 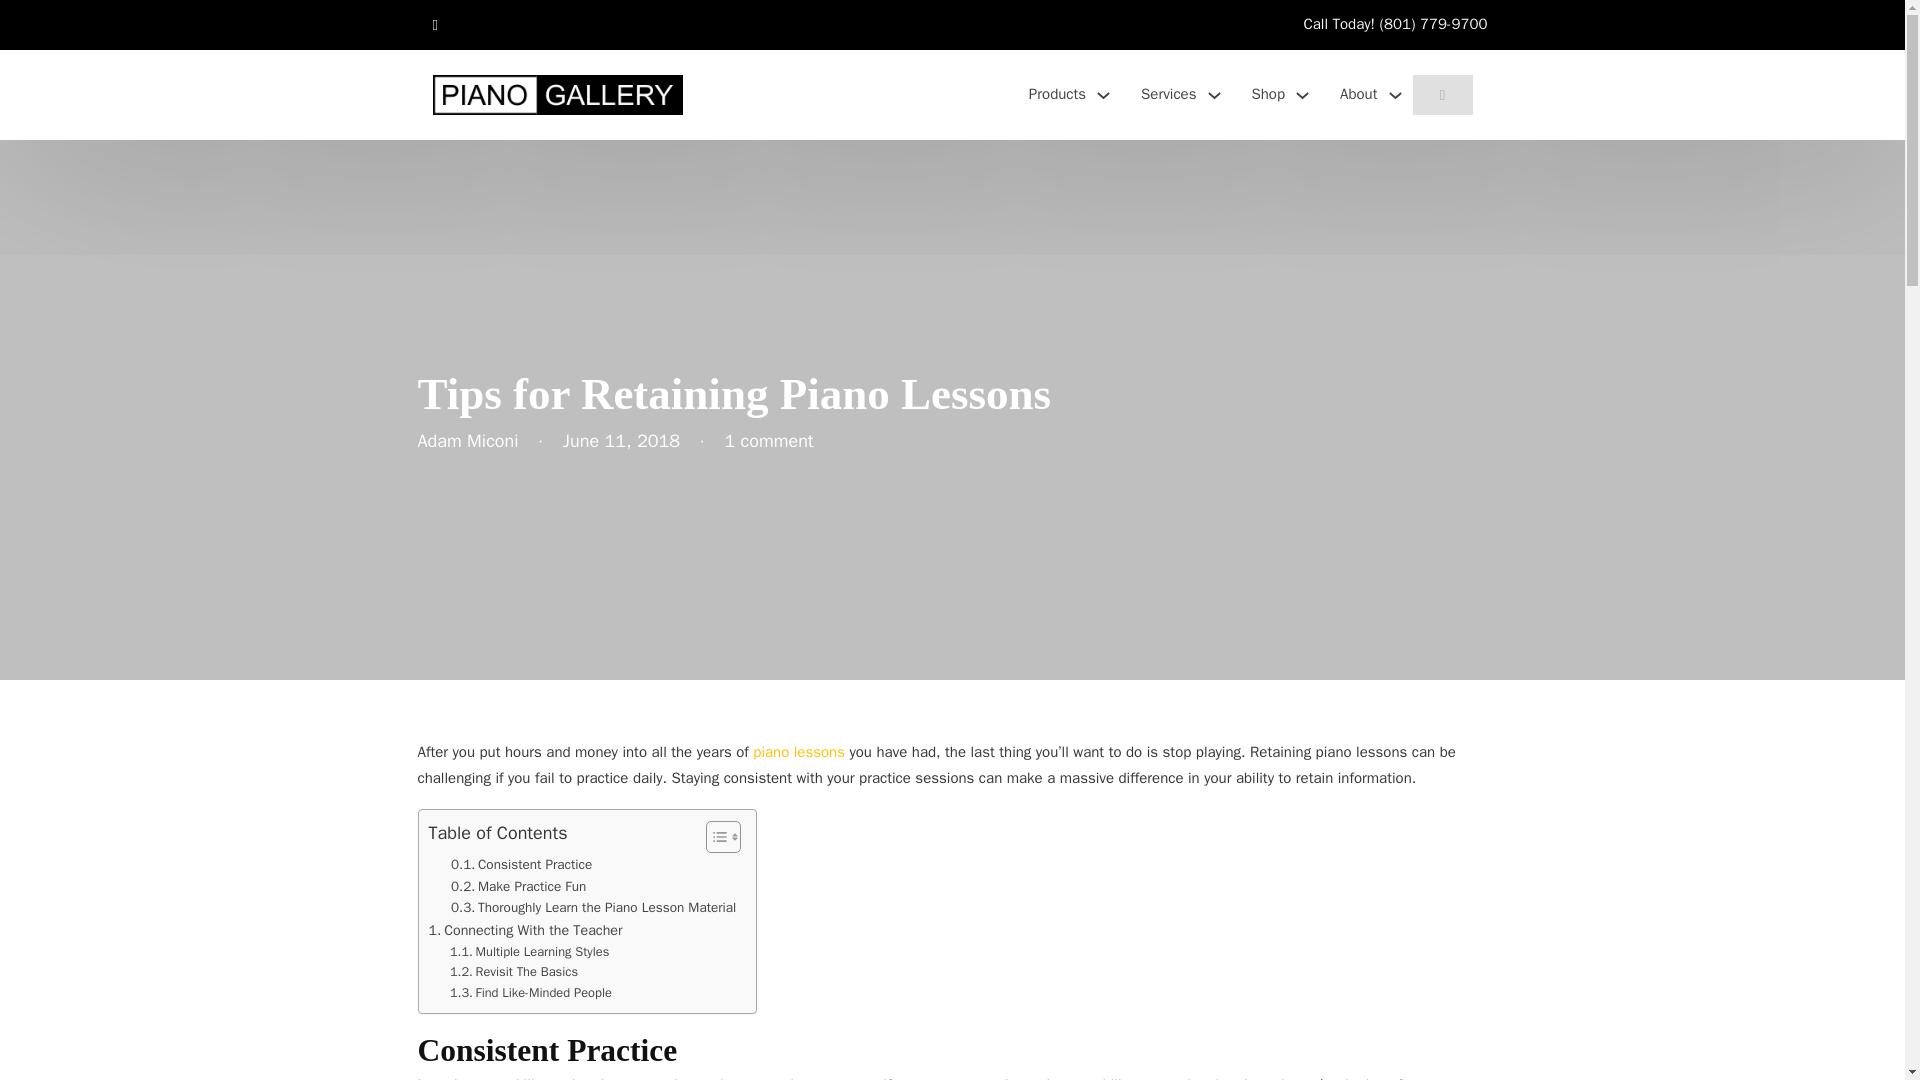 I want to click on About, so click(x=1358, y=95).